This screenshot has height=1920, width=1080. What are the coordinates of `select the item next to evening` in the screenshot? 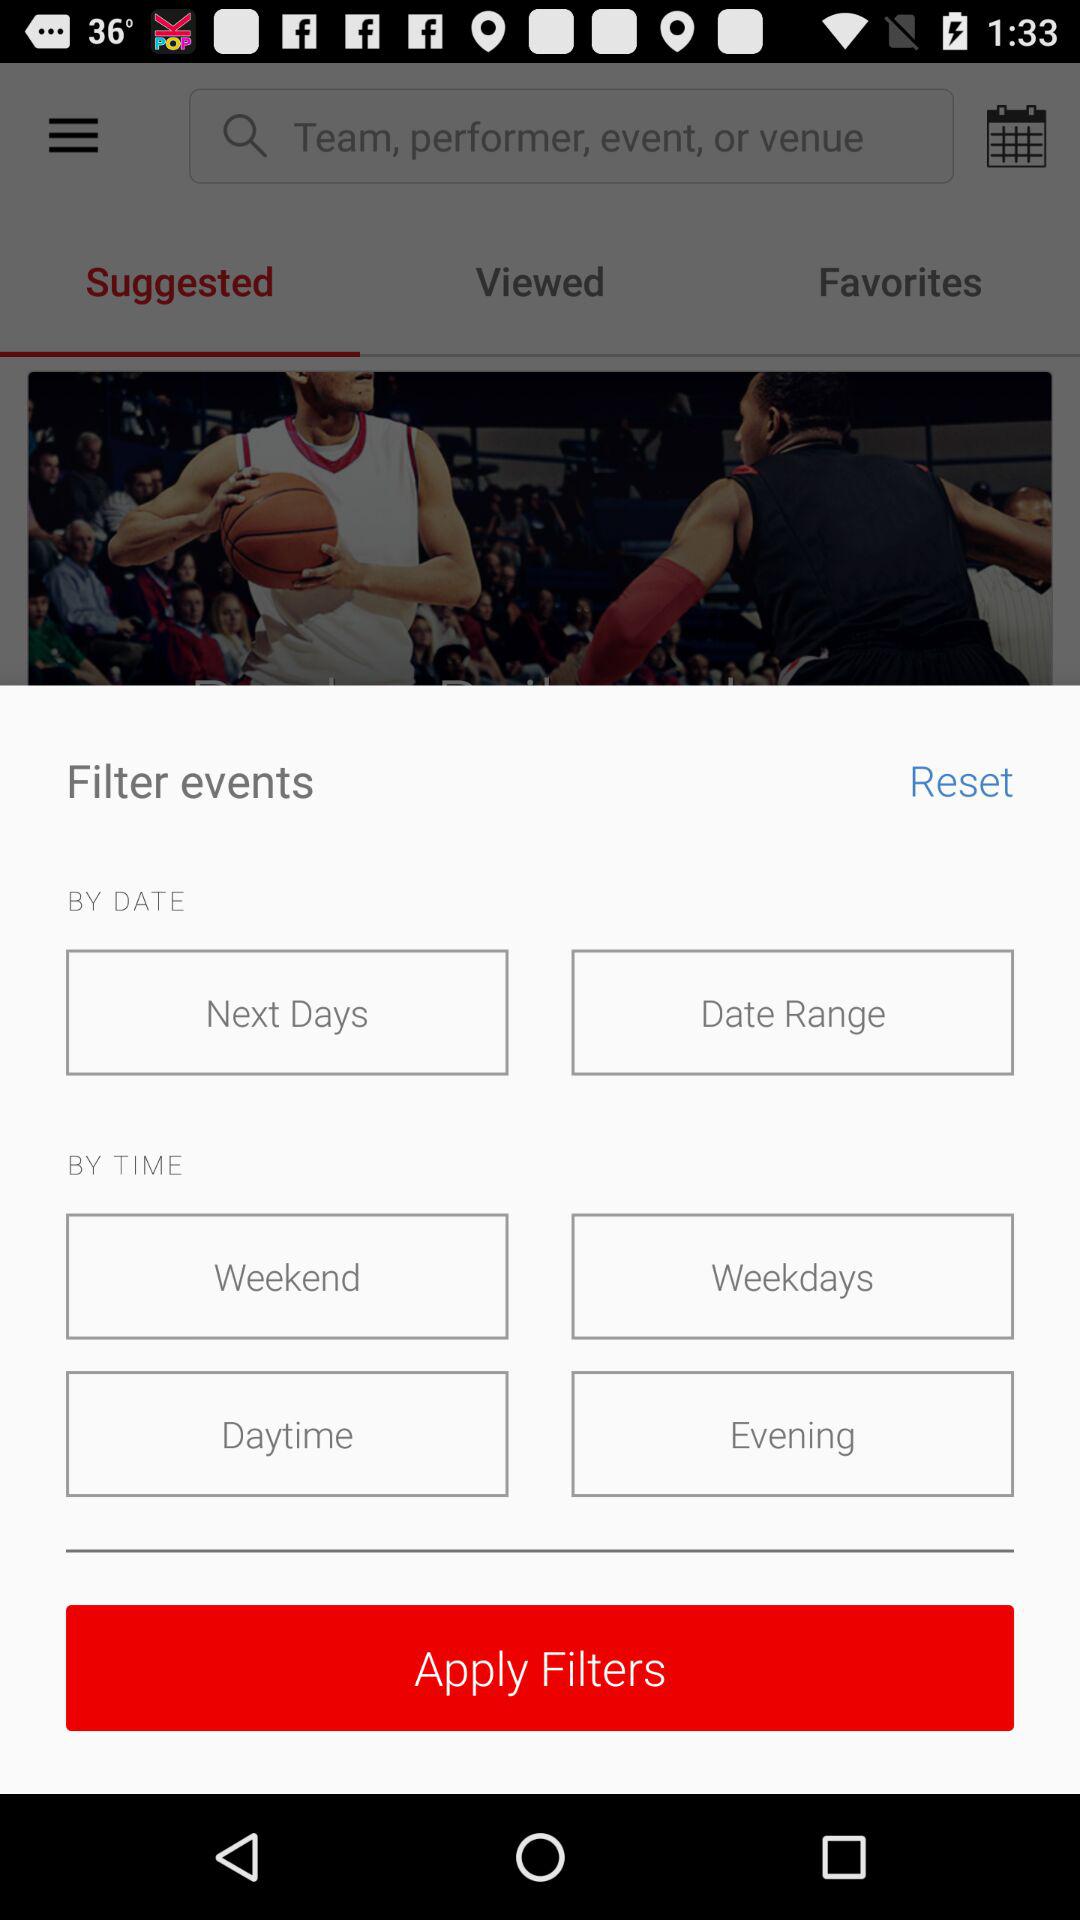 It's located at (287, 1434).